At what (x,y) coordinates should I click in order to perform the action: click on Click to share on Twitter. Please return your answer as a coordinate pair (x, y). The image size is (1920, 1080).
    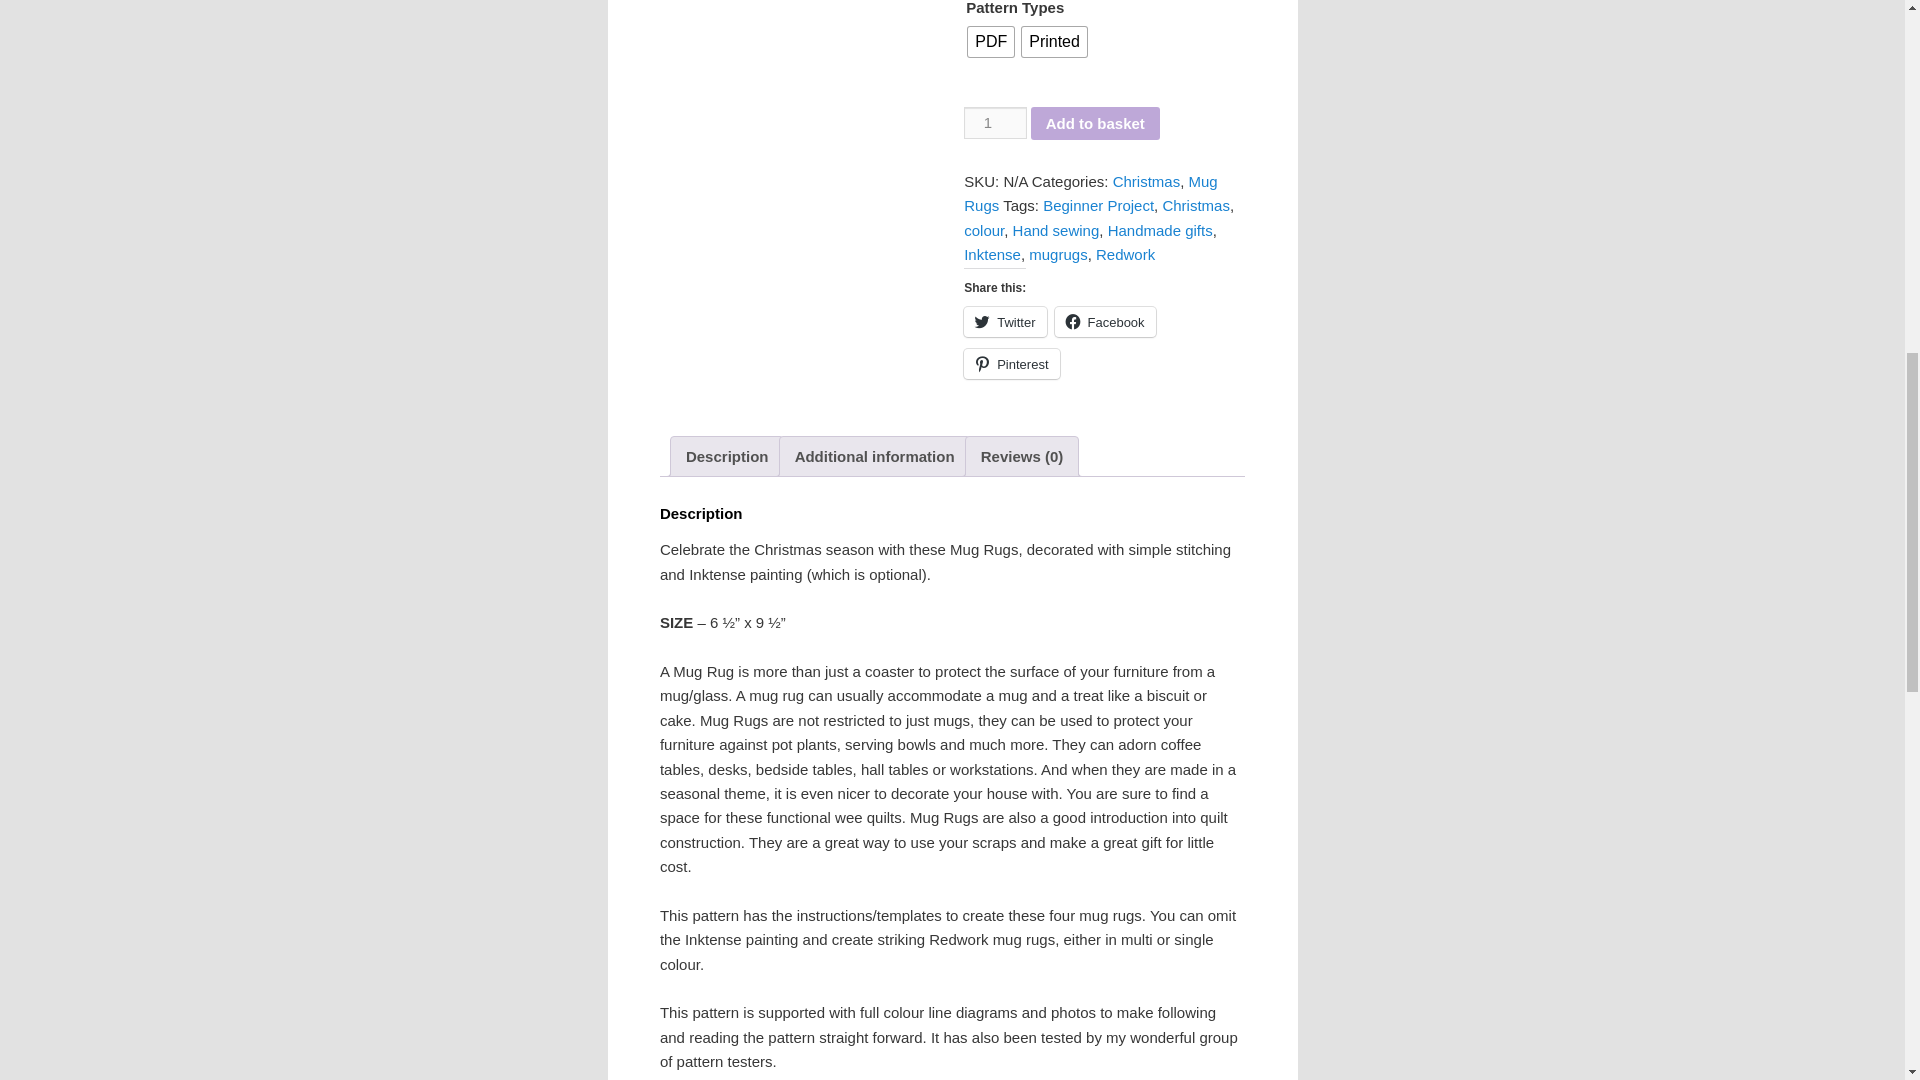
    Looking at the image, I should click on (1004, 321).